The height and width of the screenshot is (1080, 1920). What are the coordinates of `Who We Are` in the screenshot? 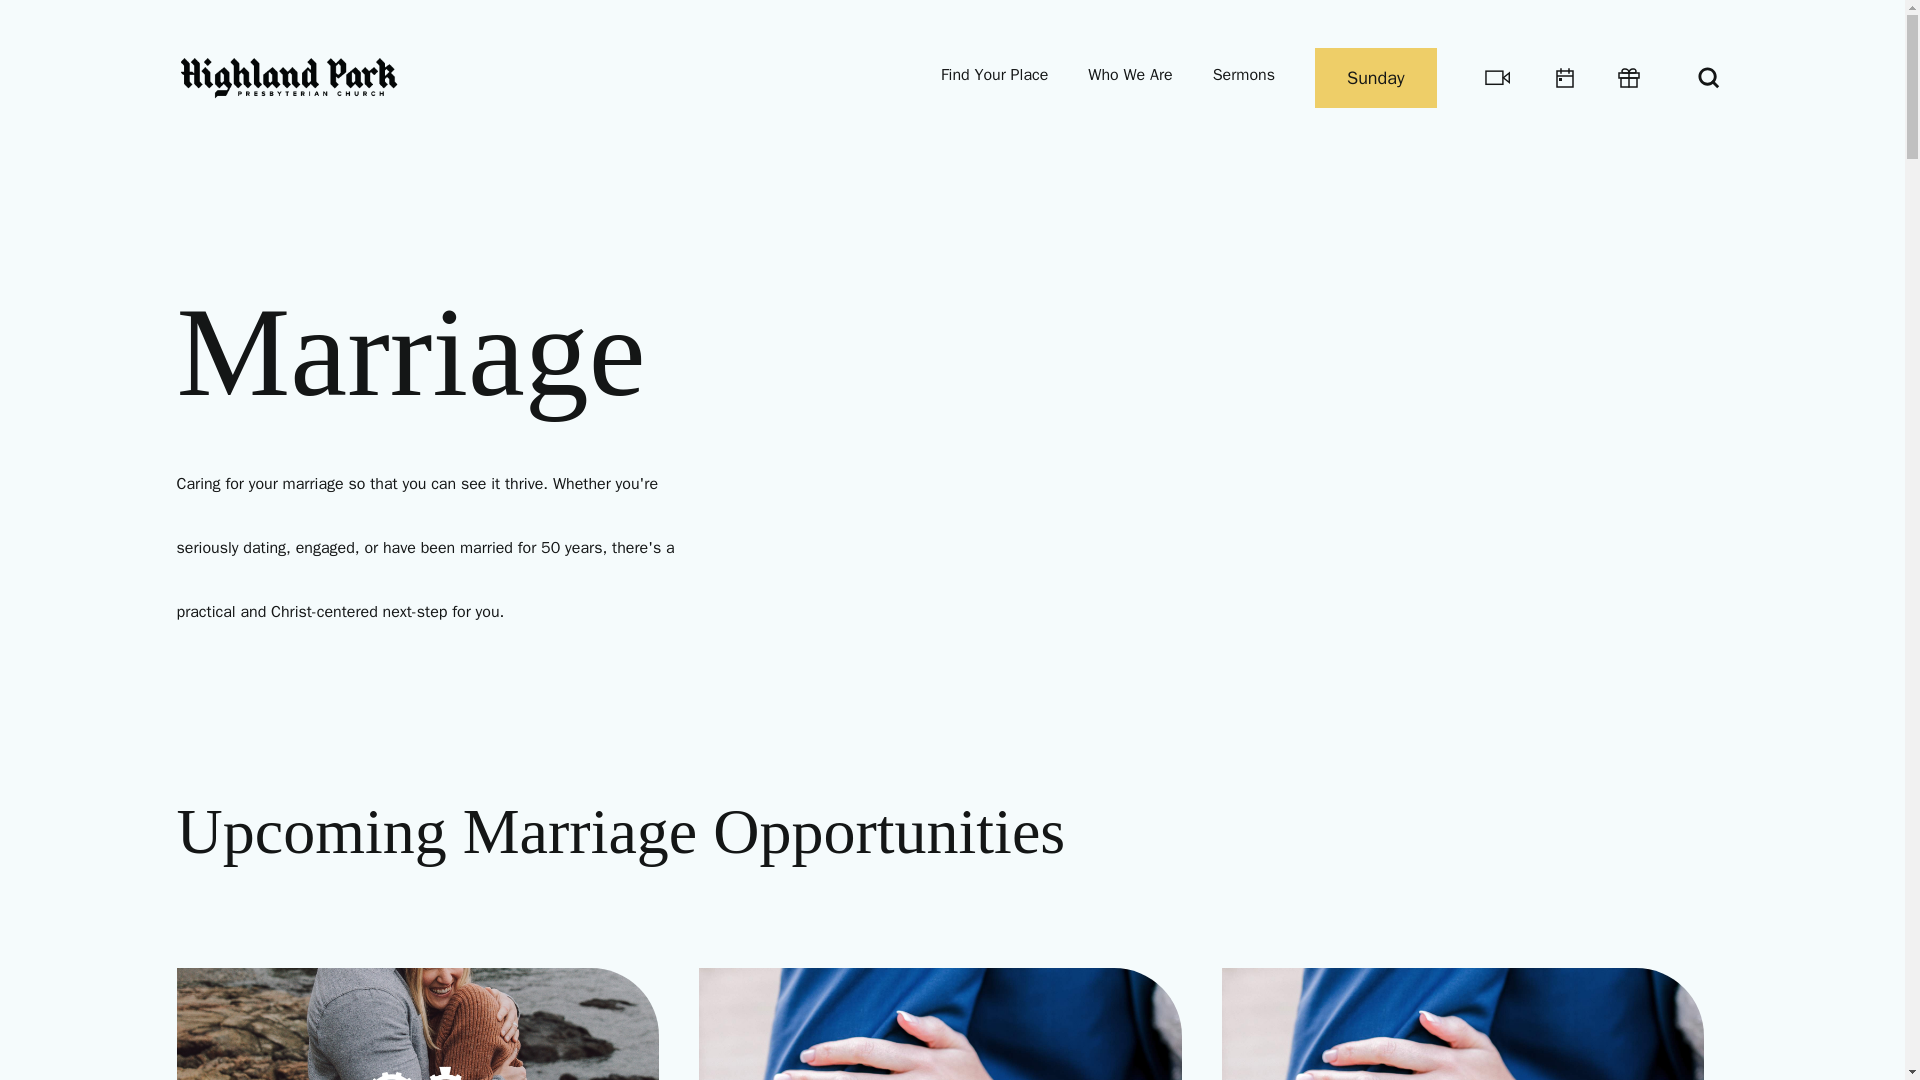 It's located at (1130, 77).